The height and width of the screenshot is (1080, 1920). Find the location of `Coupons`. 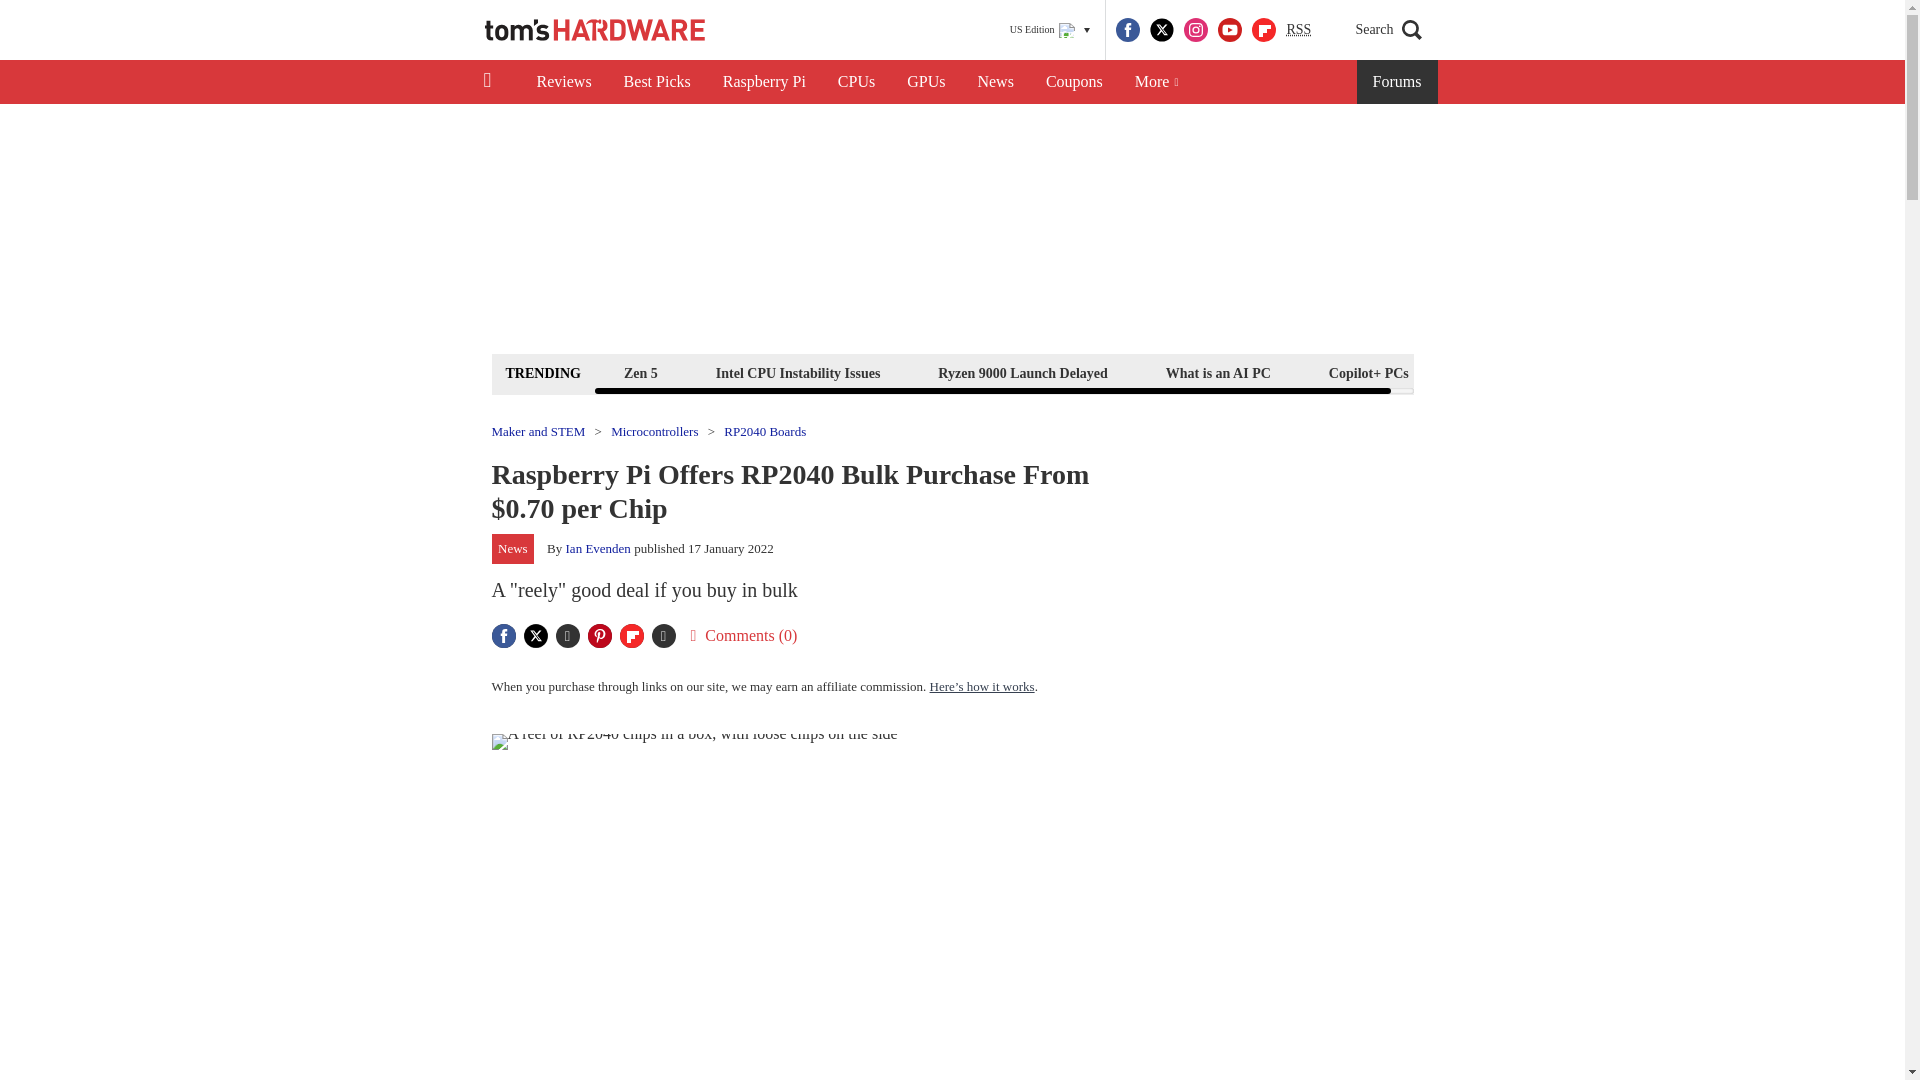

Coupons is located at coordinates (1074, 82).